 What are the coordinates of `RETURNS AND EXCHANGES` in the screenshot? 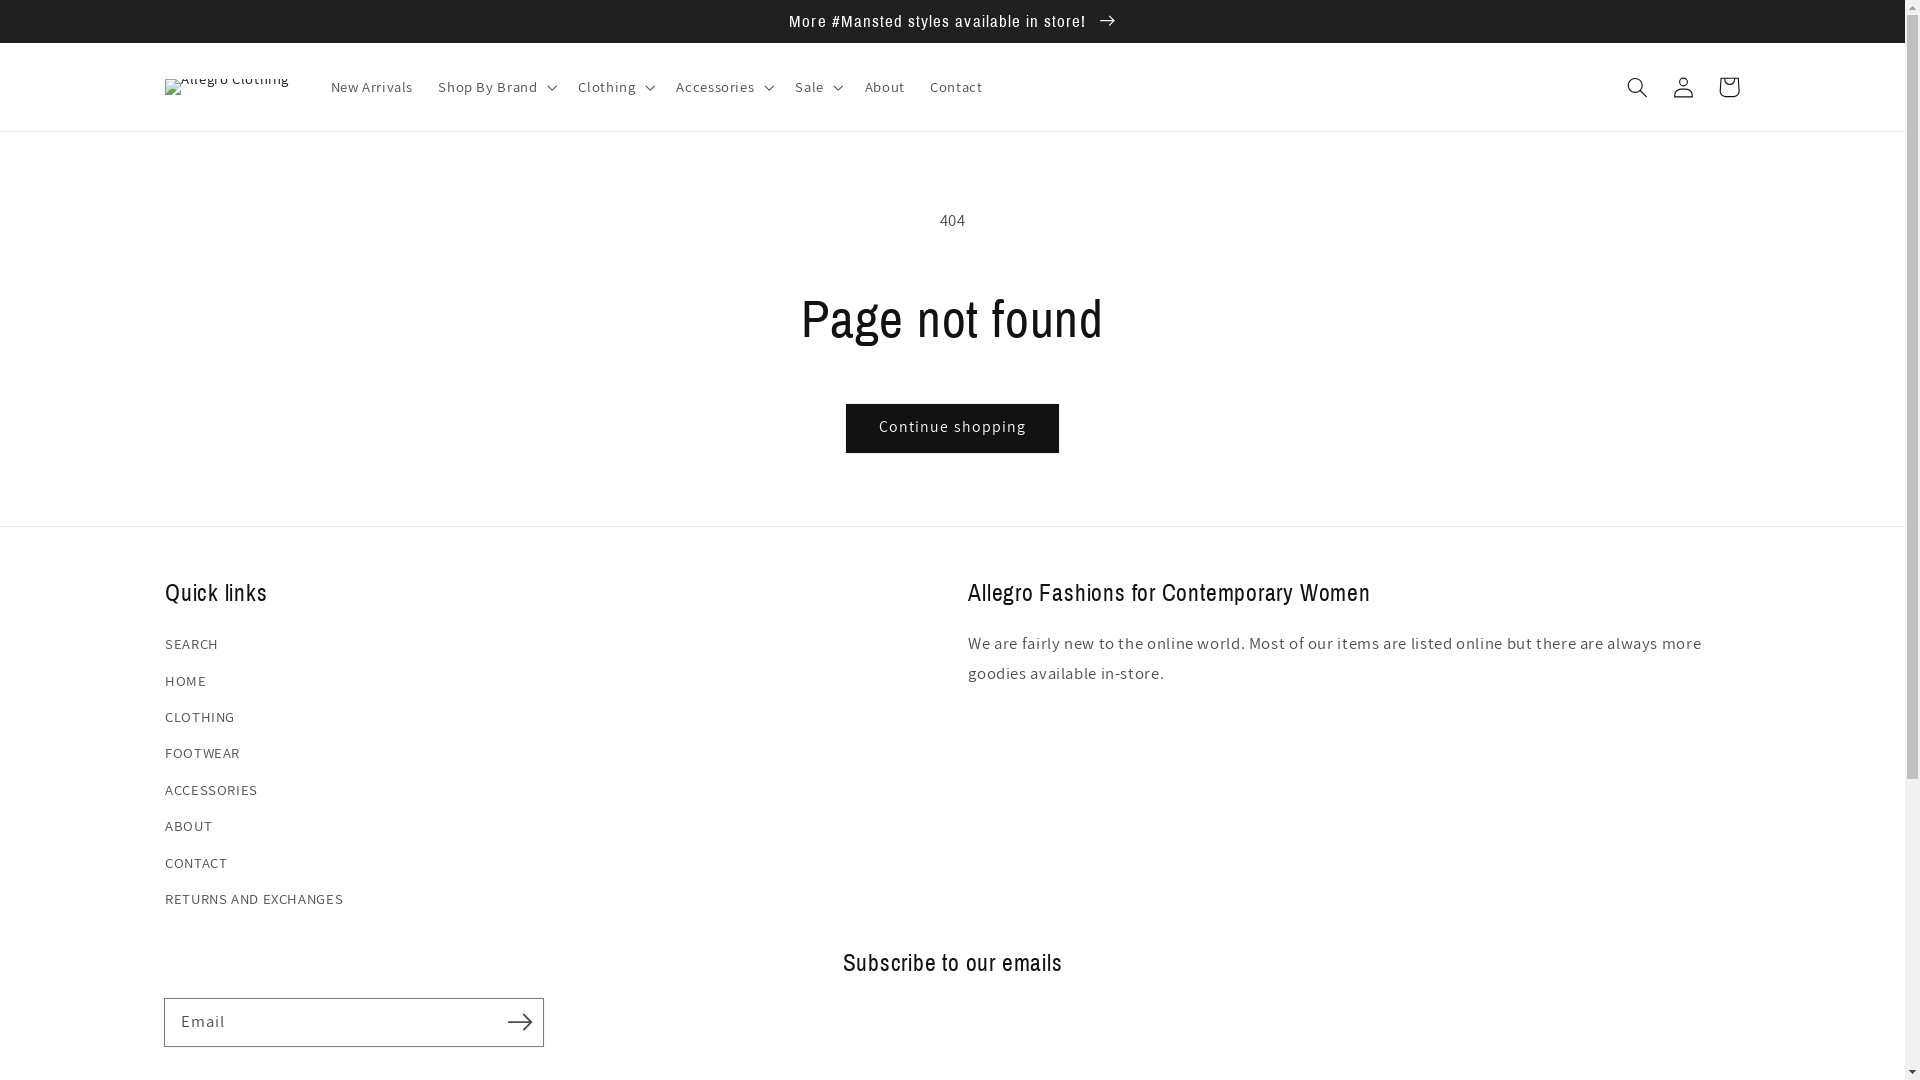 It's located at (254, 899).